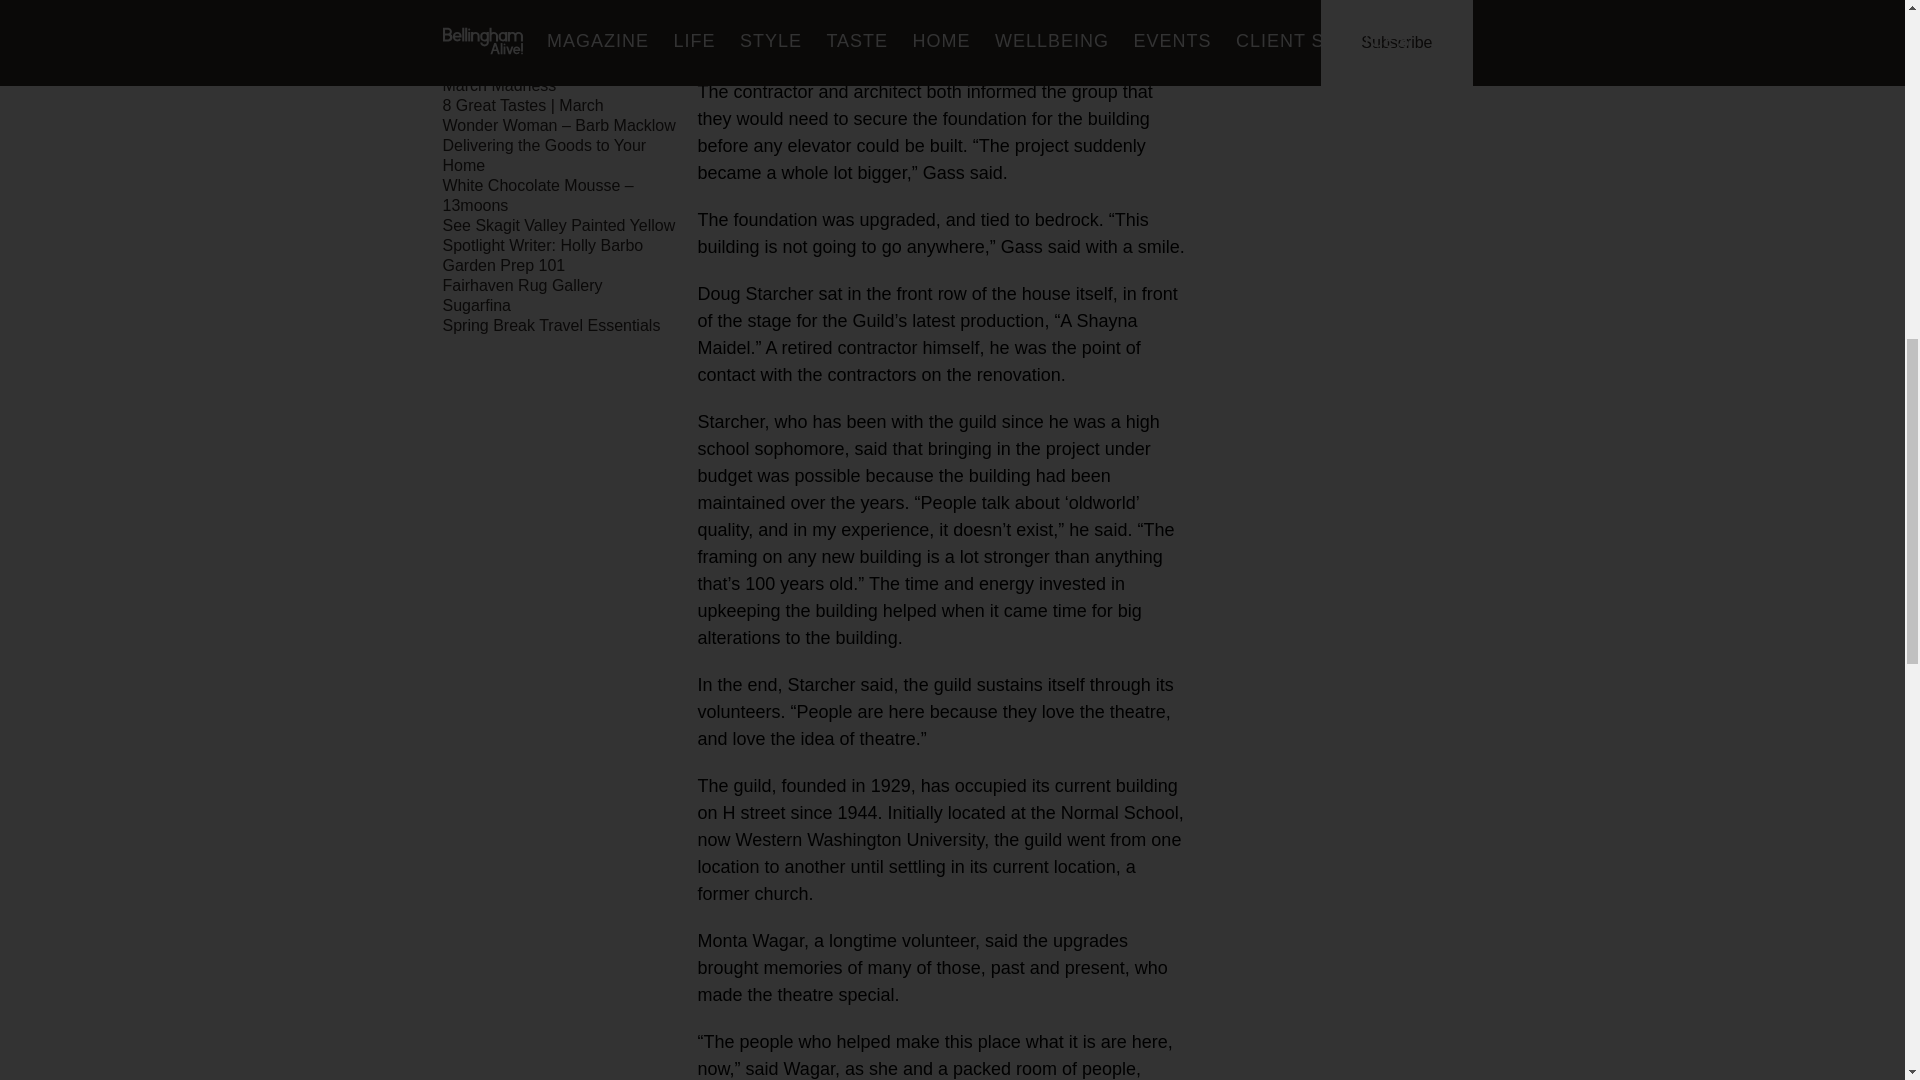 The image size is (1920, 1080). I want to click on Delivering the Goods to Your Home, so click(543, 155).